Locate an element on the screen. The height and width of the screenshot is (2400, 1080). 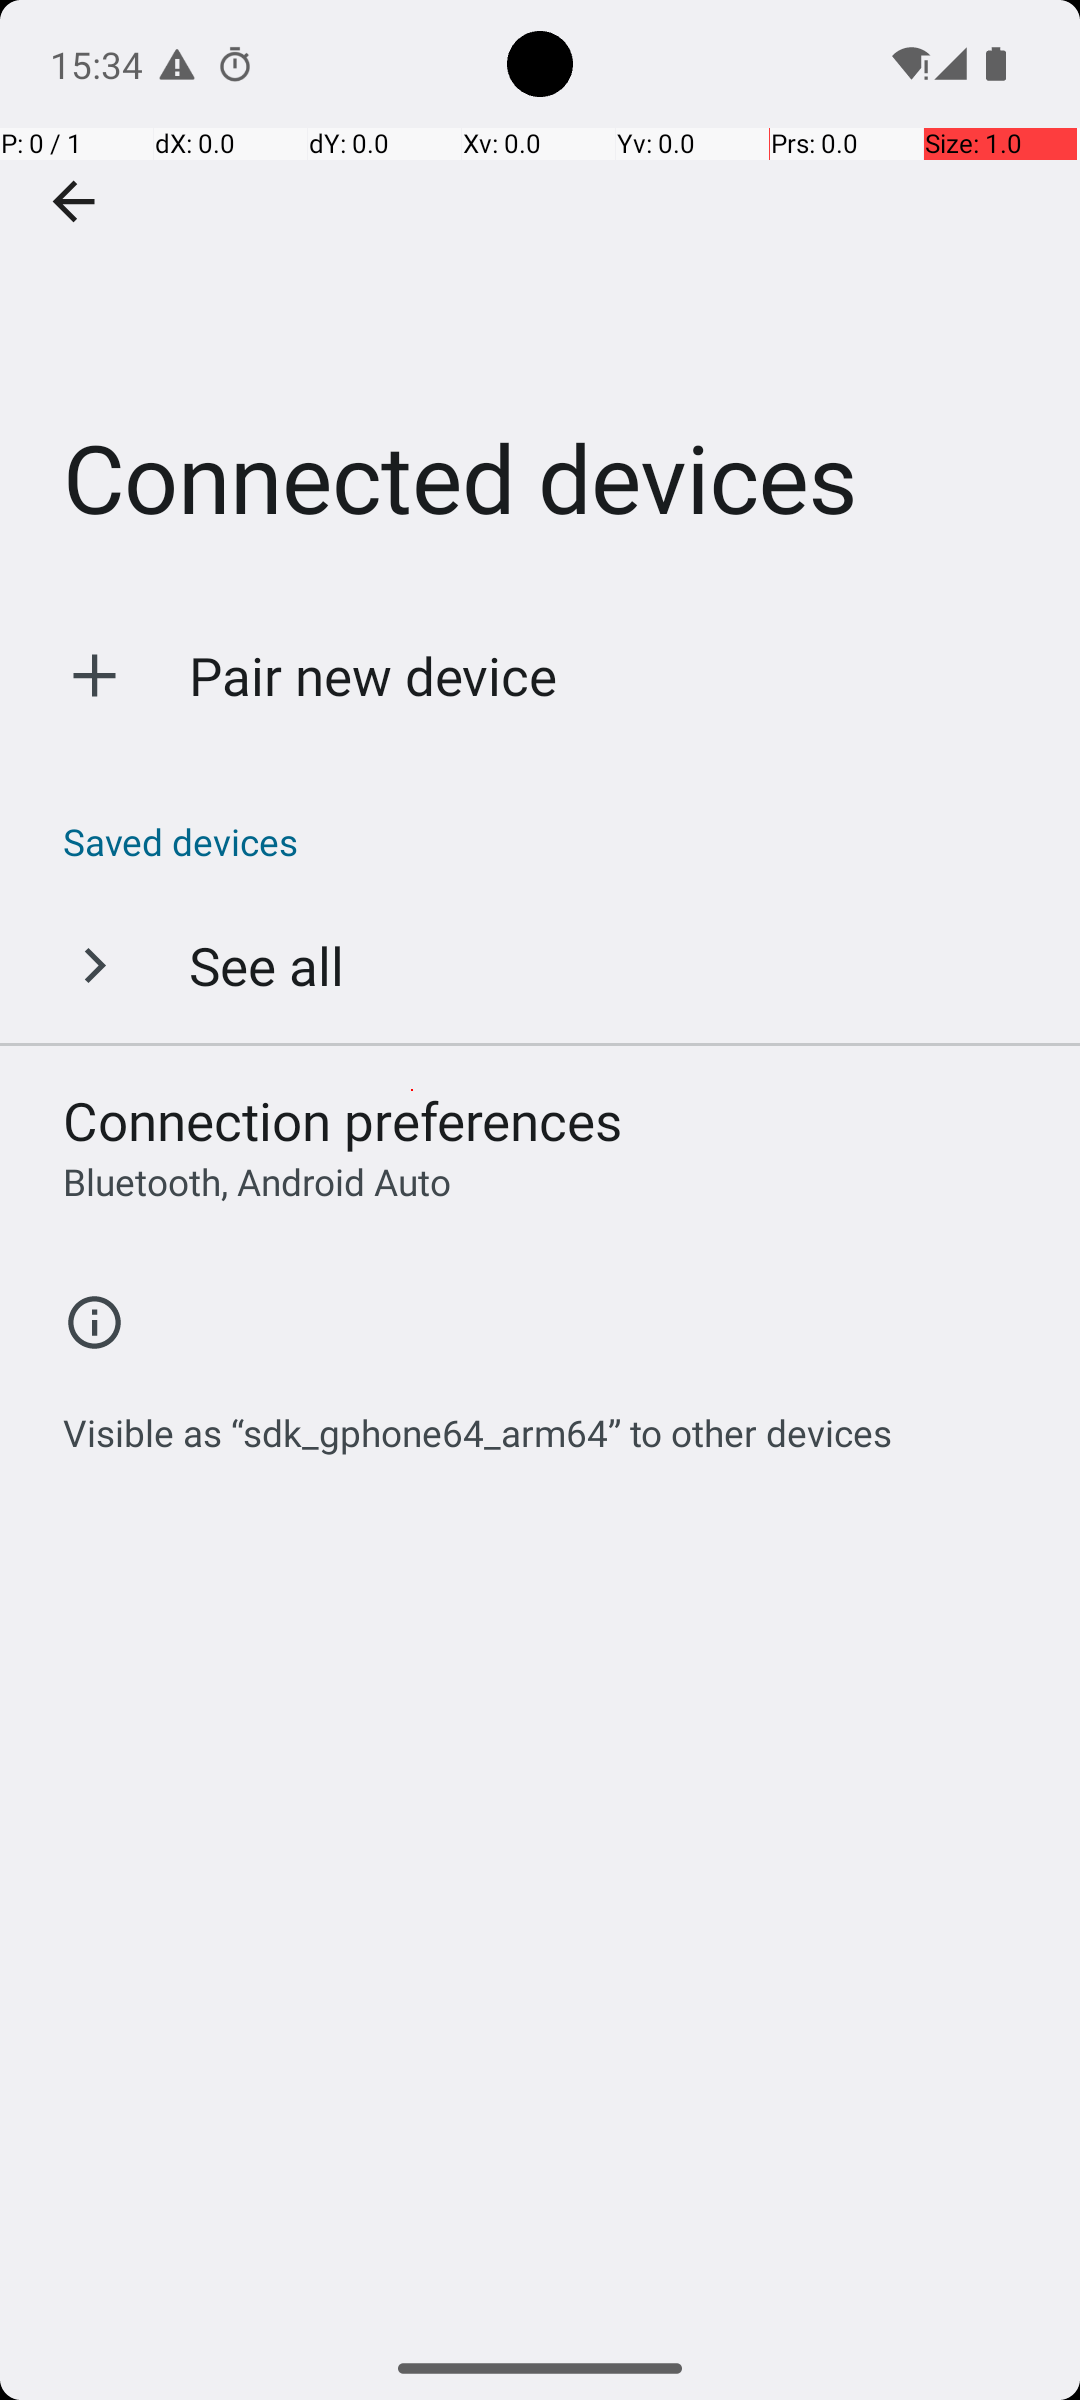
Bluetooth, Android Auto is located at coordinates (257, 1182).